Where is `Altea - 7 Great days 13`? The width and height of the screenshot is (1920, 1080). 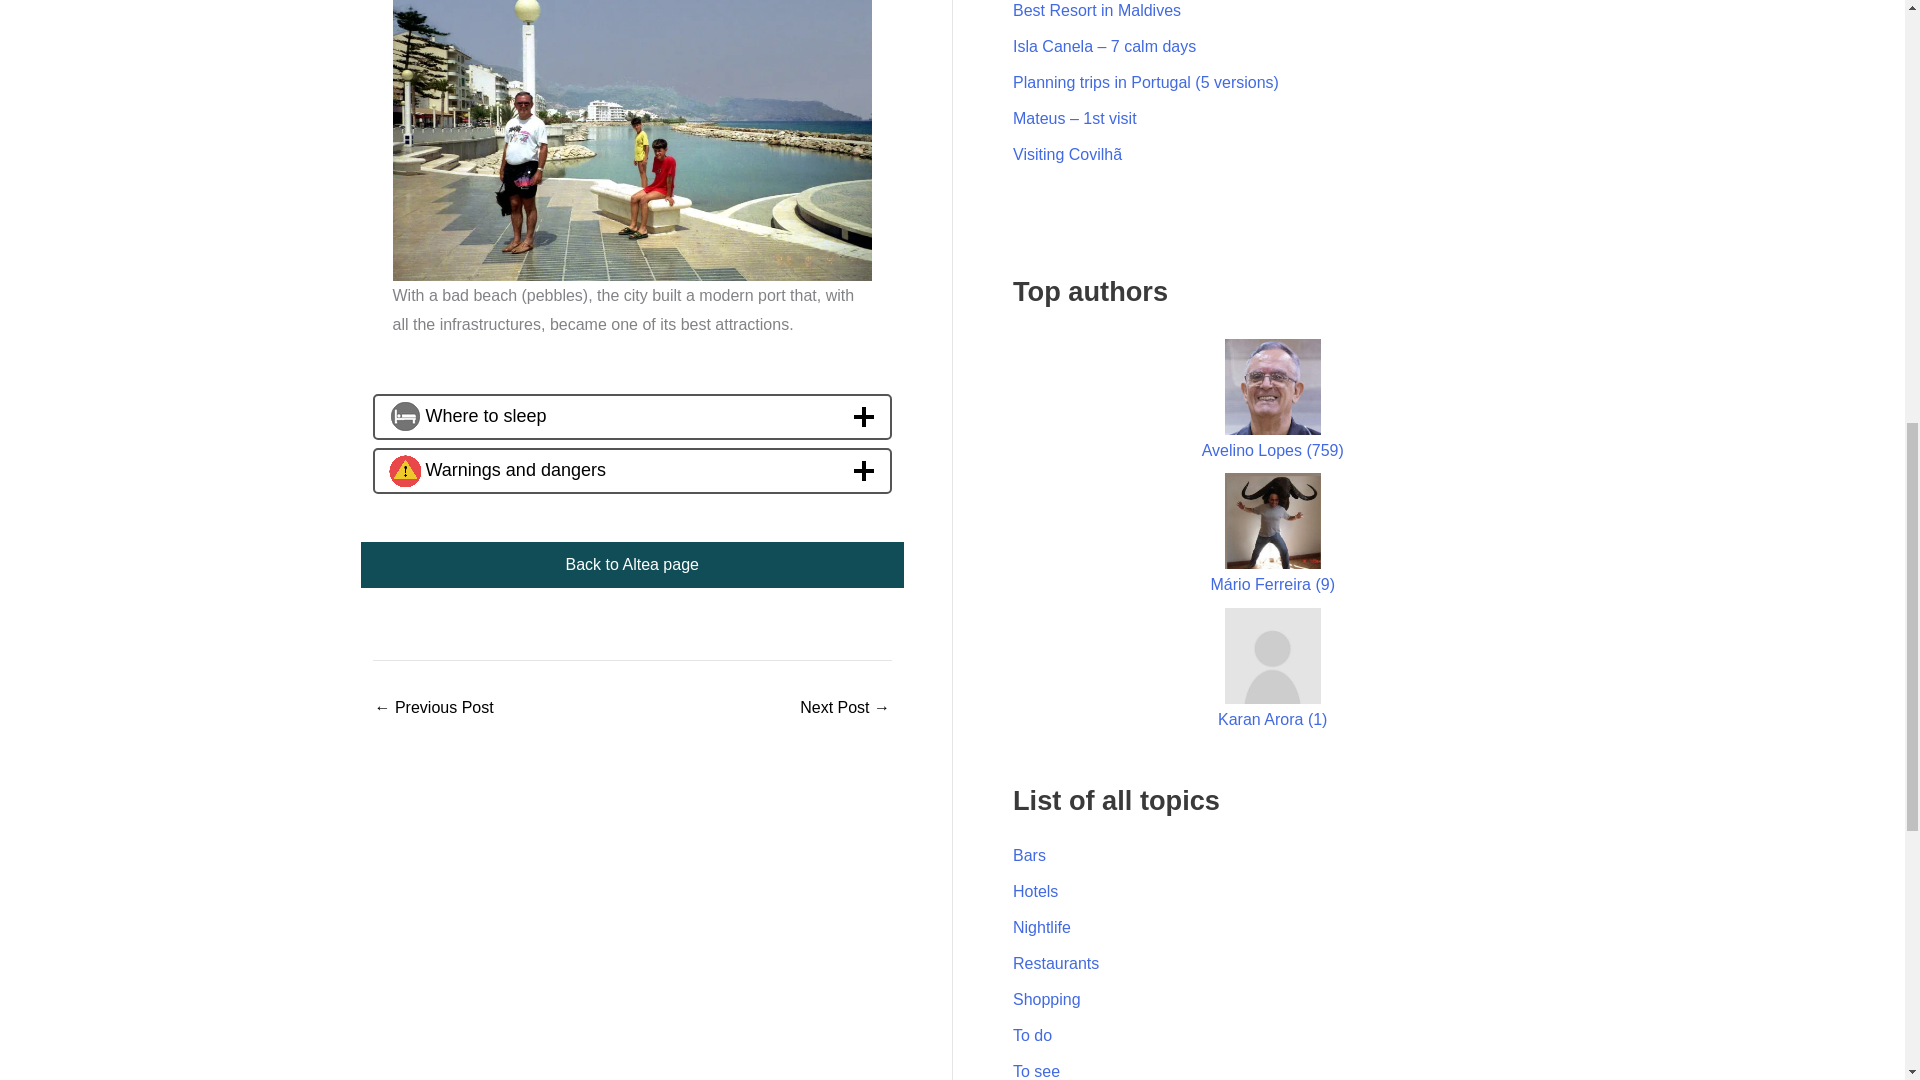 Altea - 7 Great days 13 is located at coordinates (404, 470).